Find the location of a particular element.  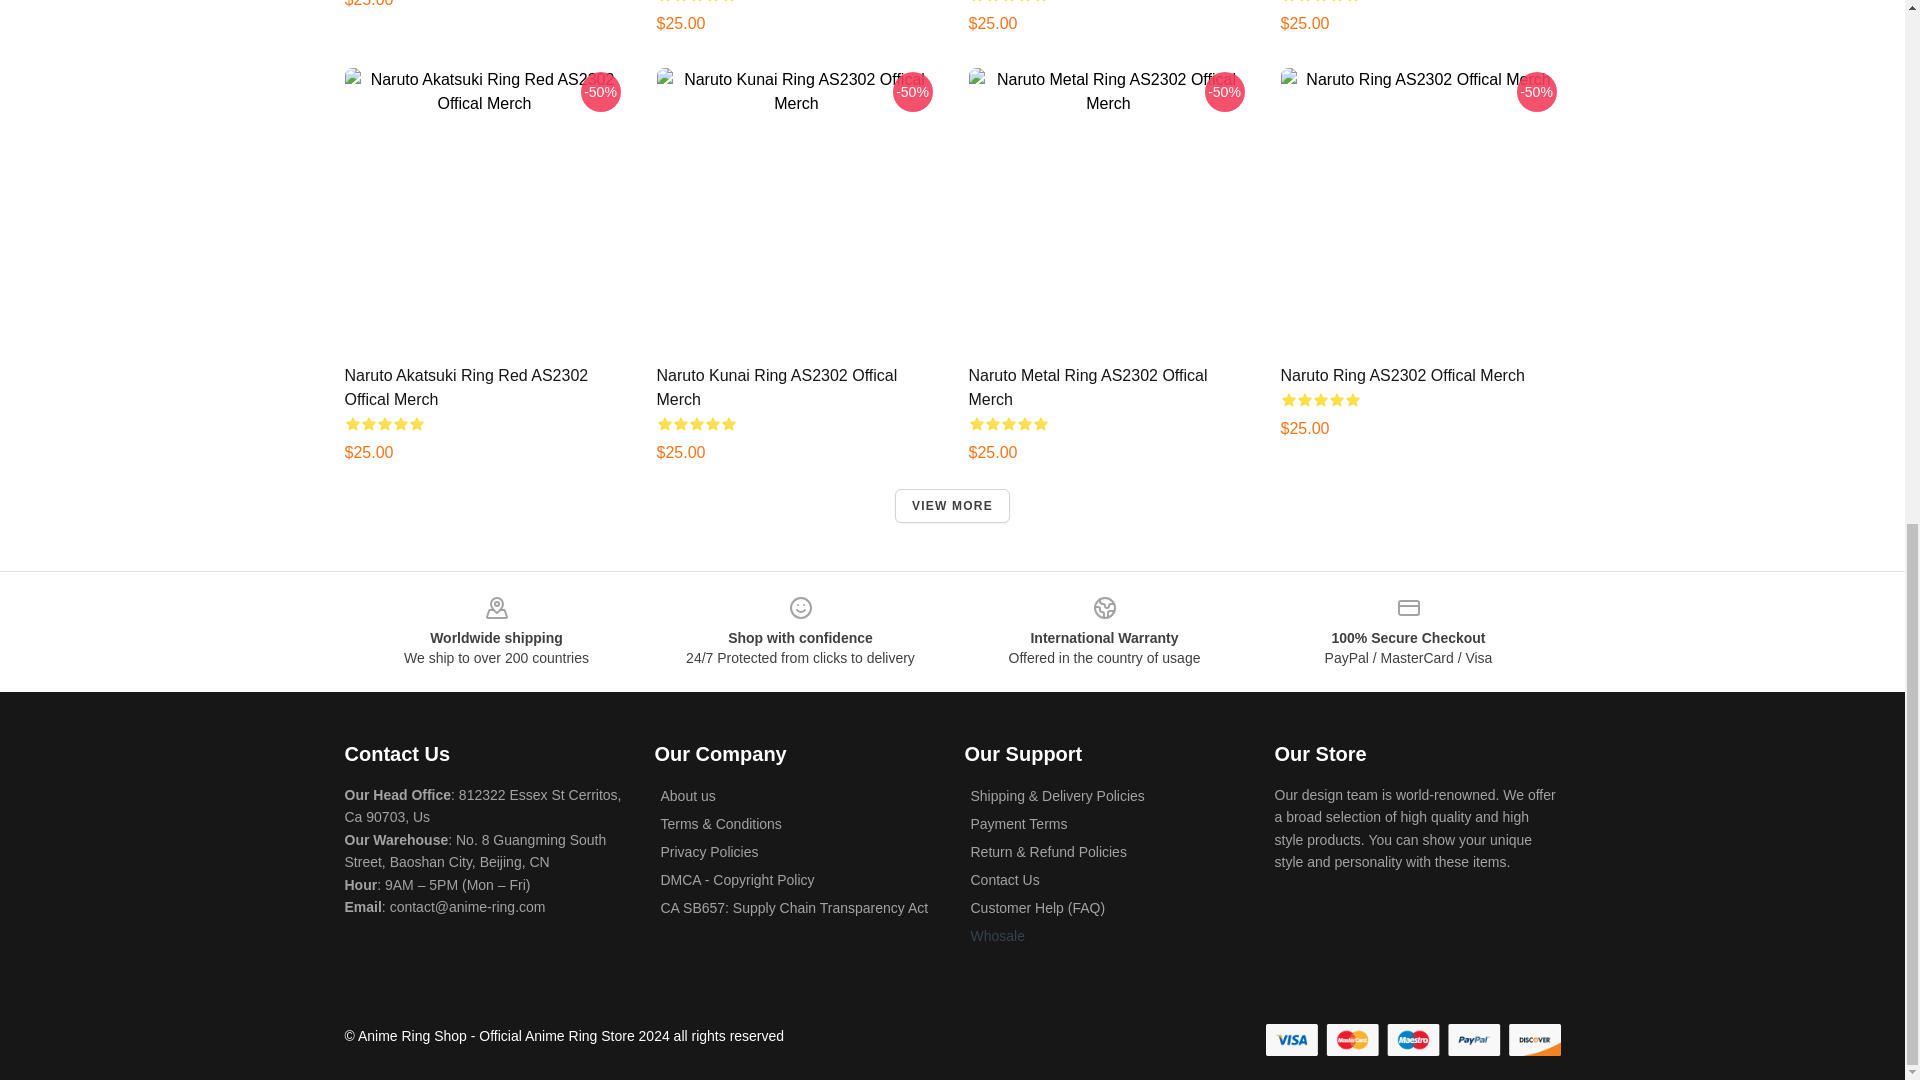

Naruto Akatsuki Ring Red AS2302 Offical Merch is located at coordinates (465, 388).